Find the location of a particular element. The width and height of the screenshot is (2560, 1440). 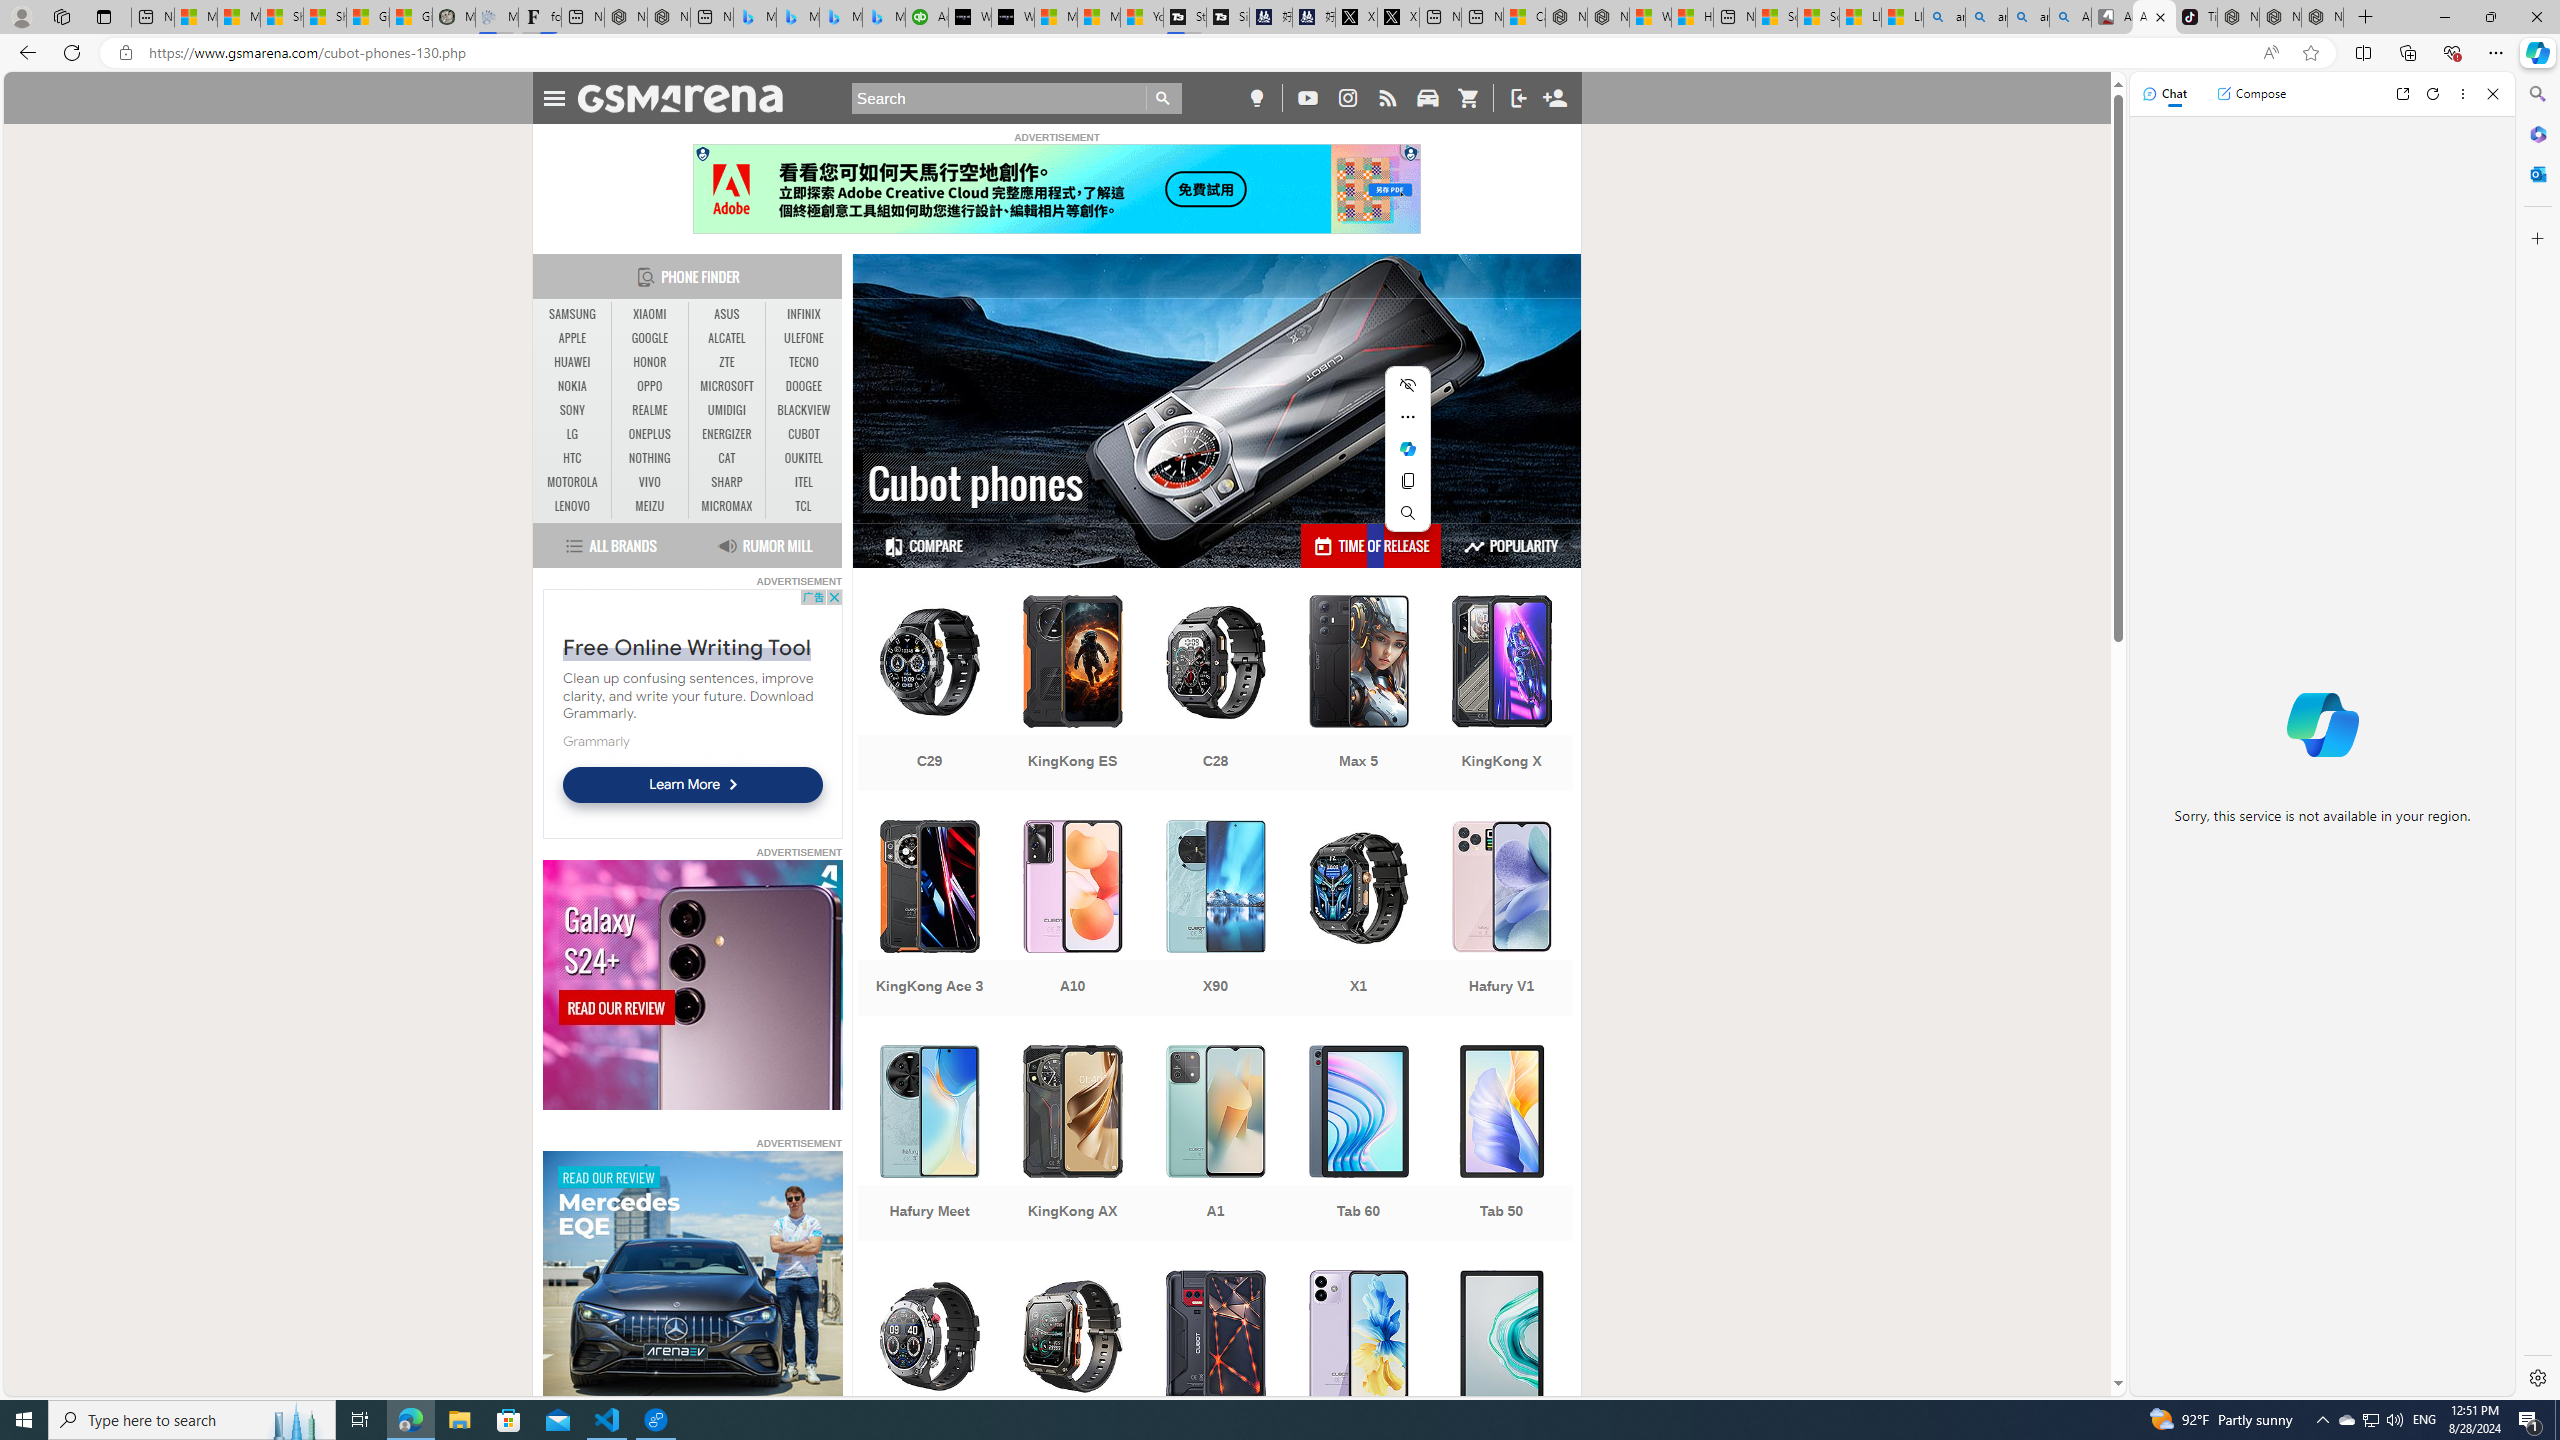

Class: qc-adchoices-icon is located at coordinates (1412, 152).